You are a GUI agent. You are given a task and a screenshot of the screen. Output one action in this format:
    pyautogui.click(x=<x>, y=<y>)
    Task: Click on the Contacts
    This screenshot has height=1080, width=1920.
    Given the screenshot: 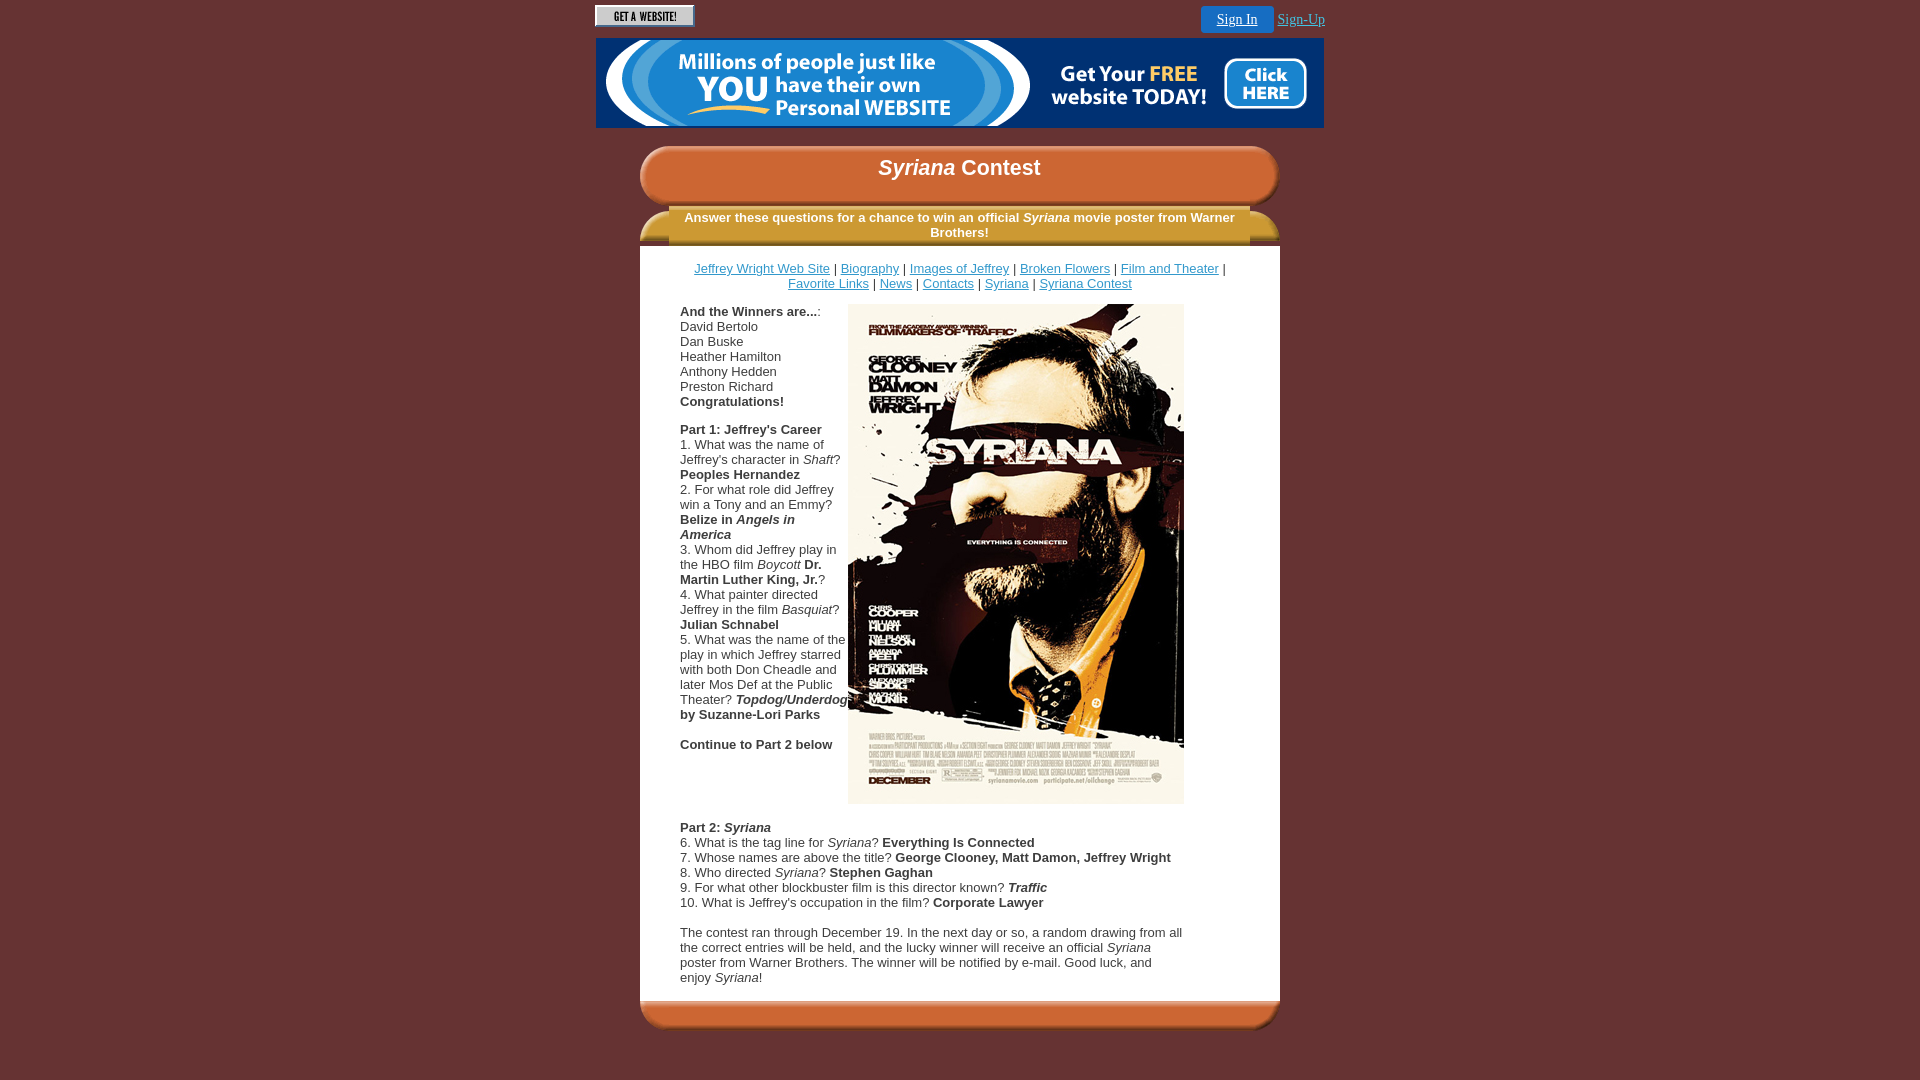 What is the action you would take?
    pyautogui.click(x=948, y=284)
    